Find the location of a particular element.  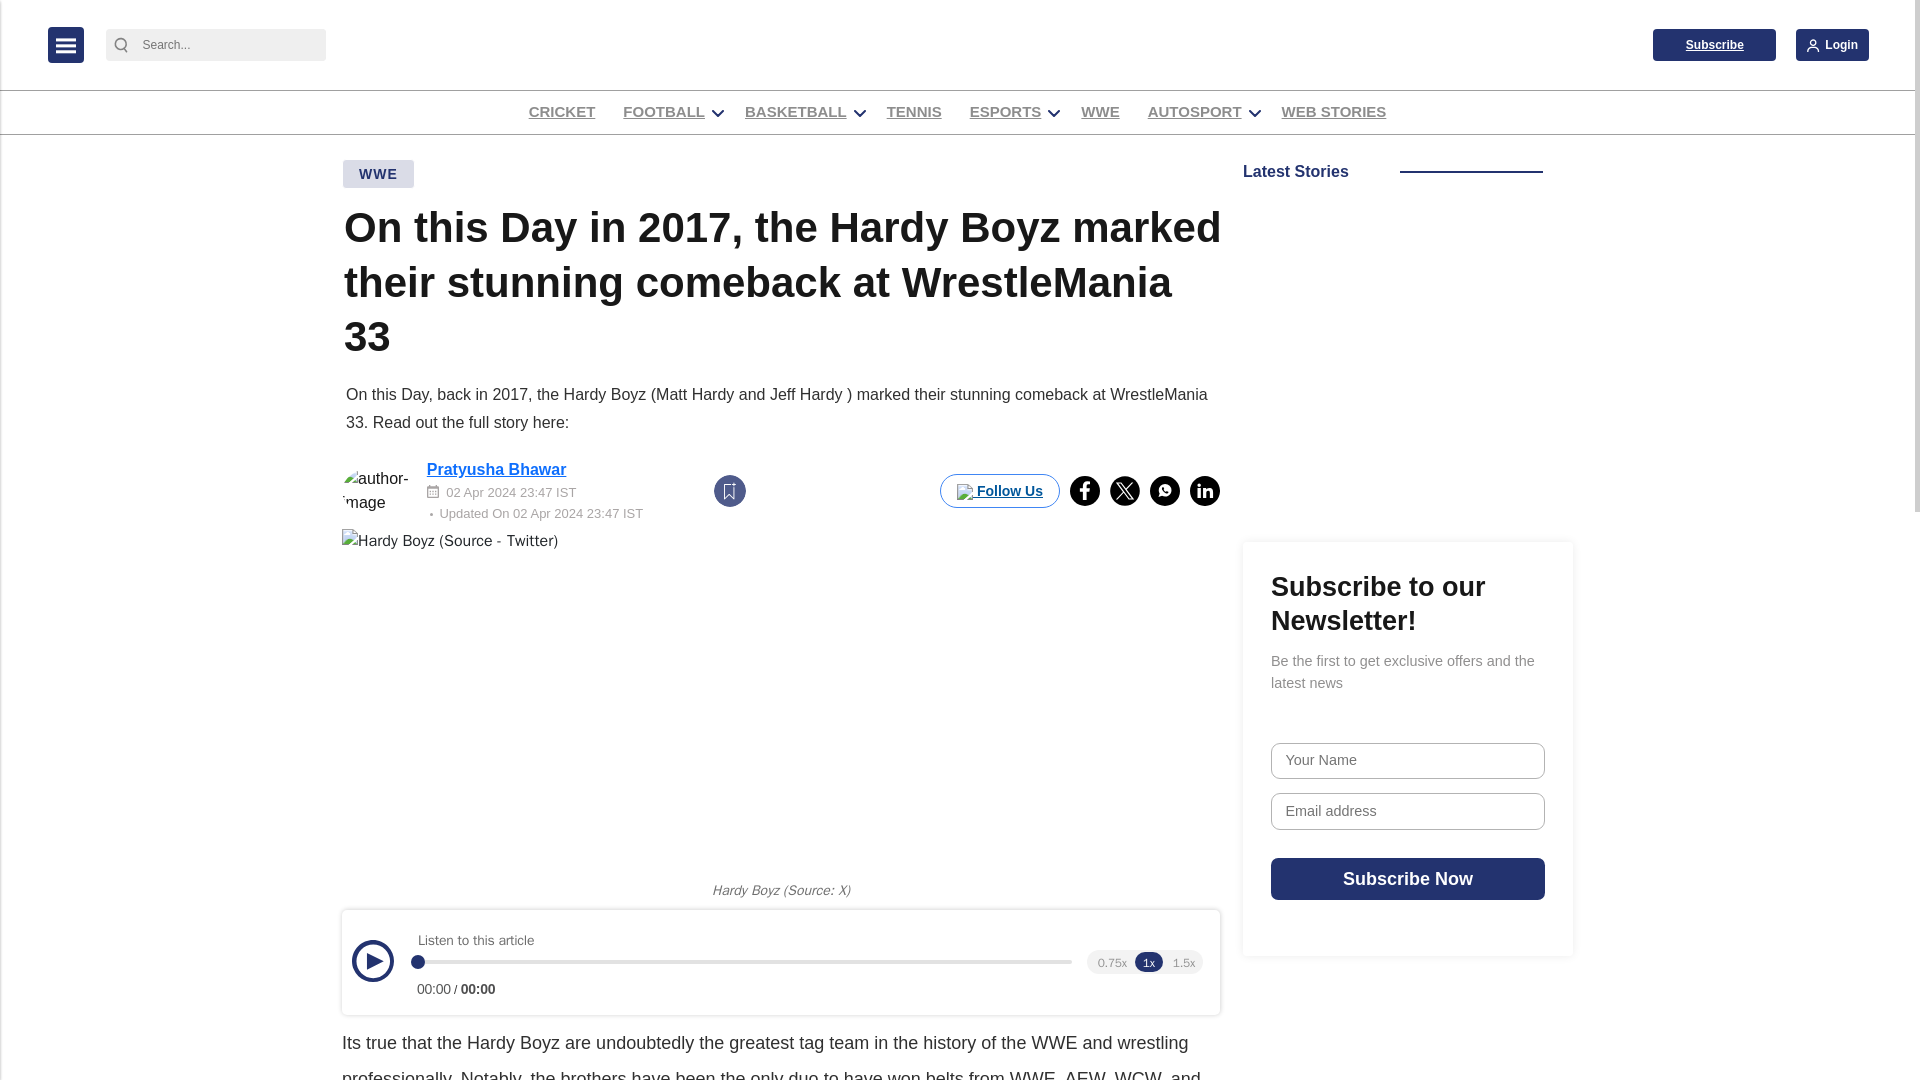

Subscribe is located at coordinates (1714, 44).